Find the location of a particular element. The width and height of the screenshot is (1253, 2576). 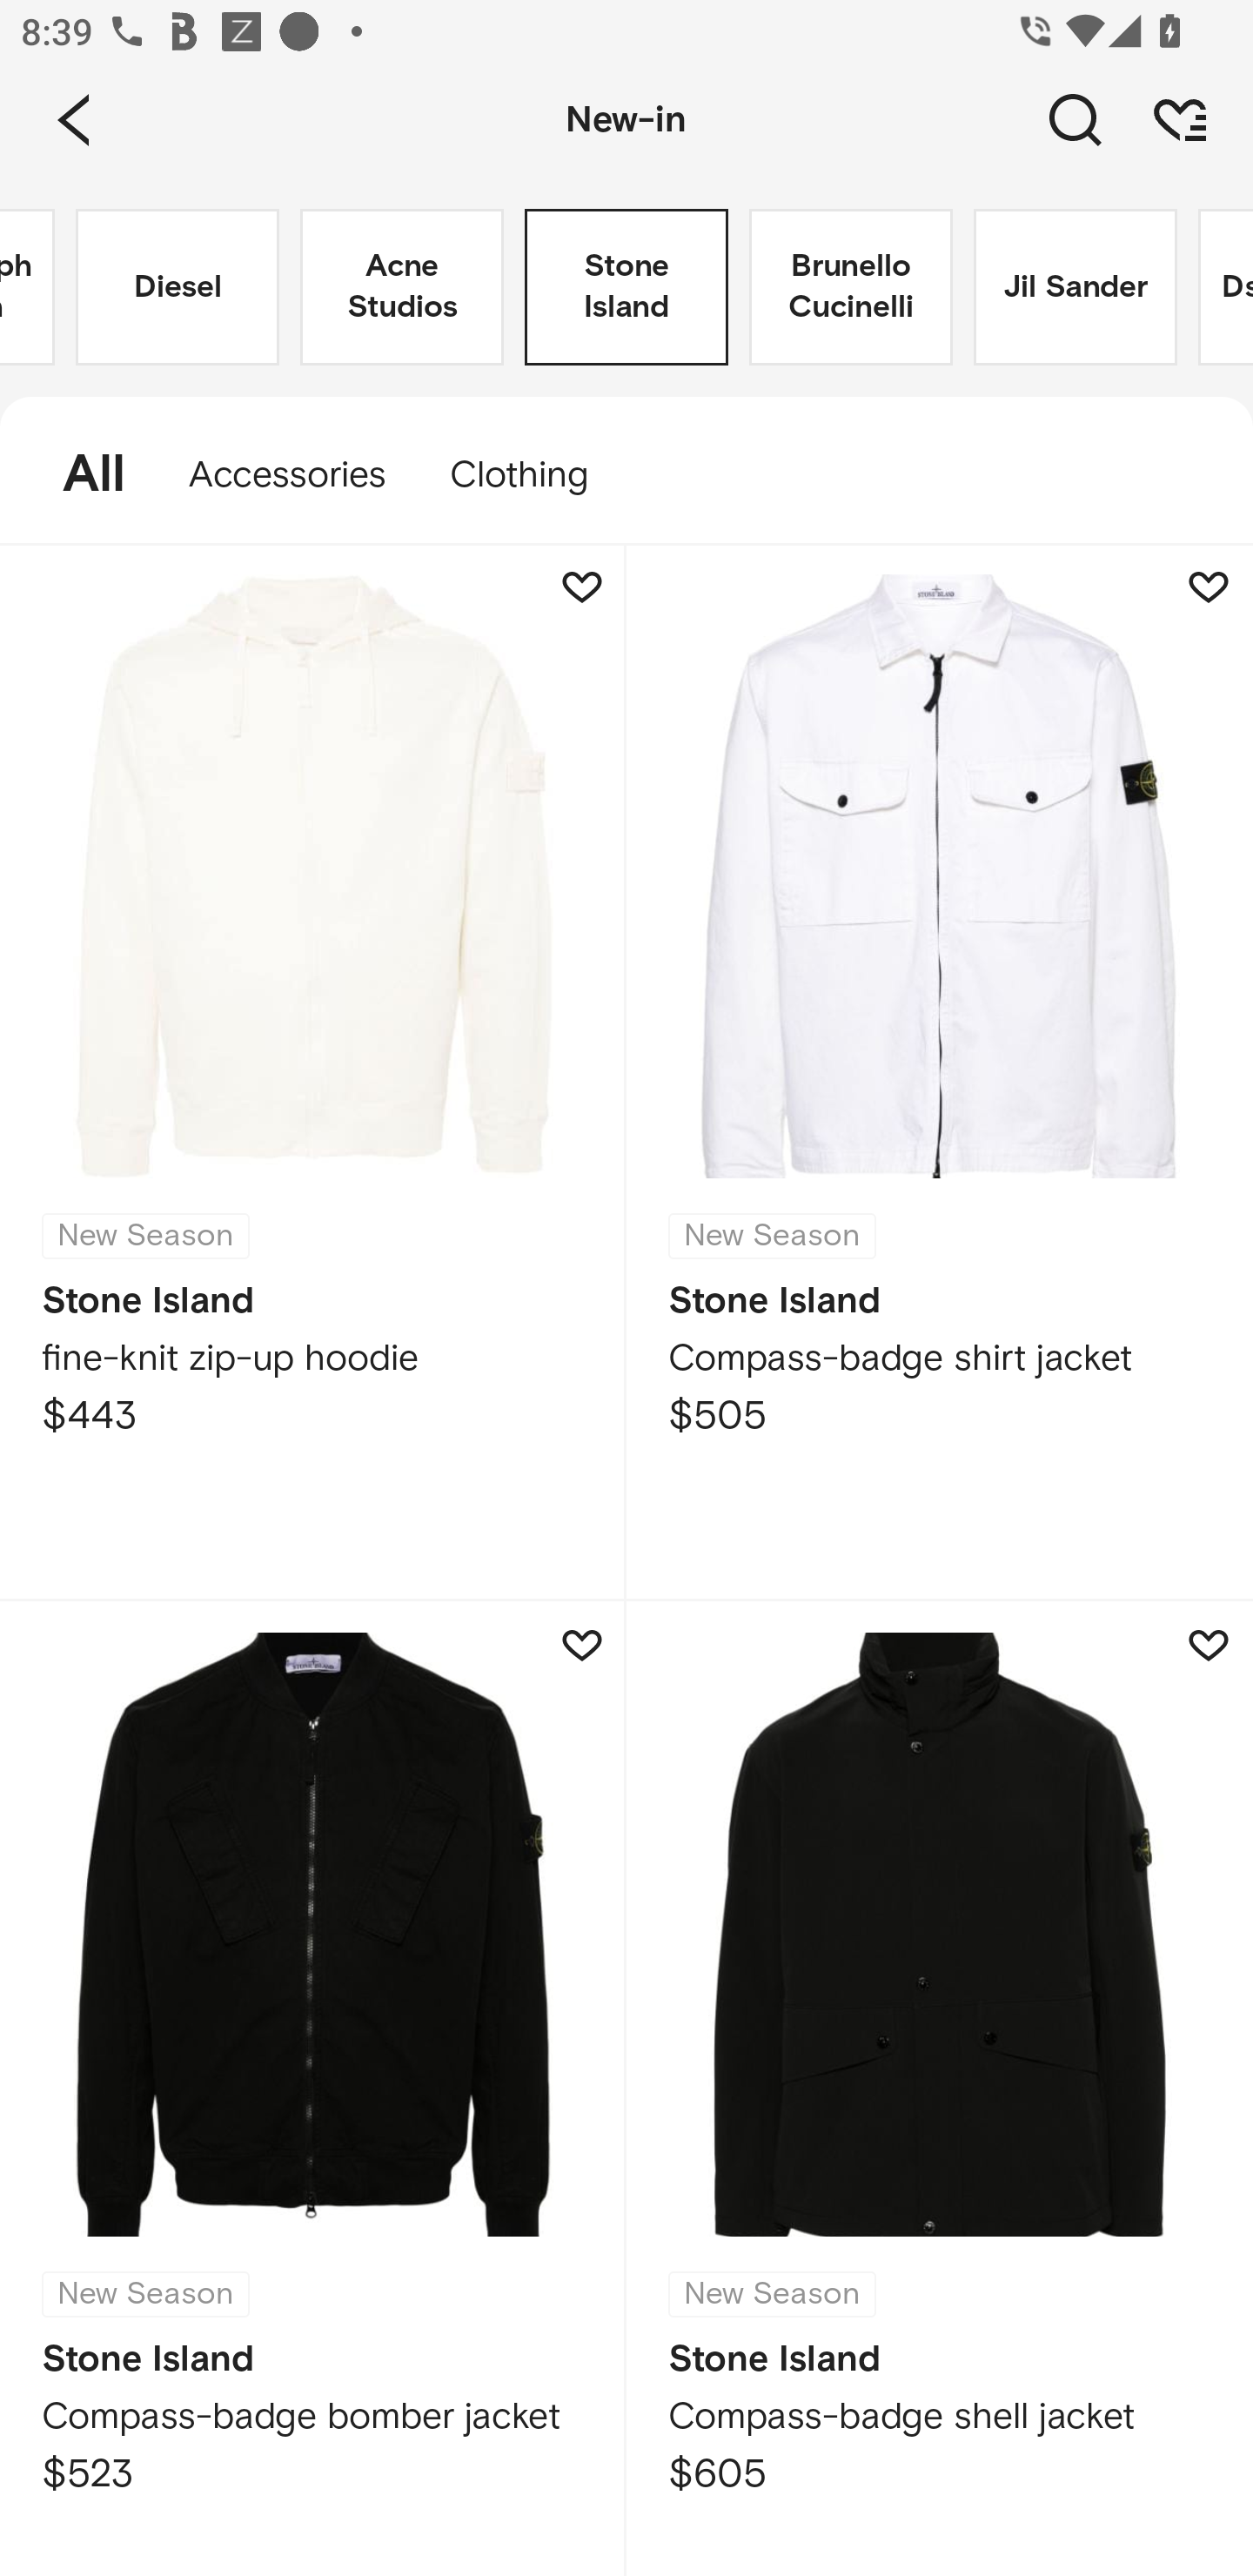

All is located at coordinates (78, 475).